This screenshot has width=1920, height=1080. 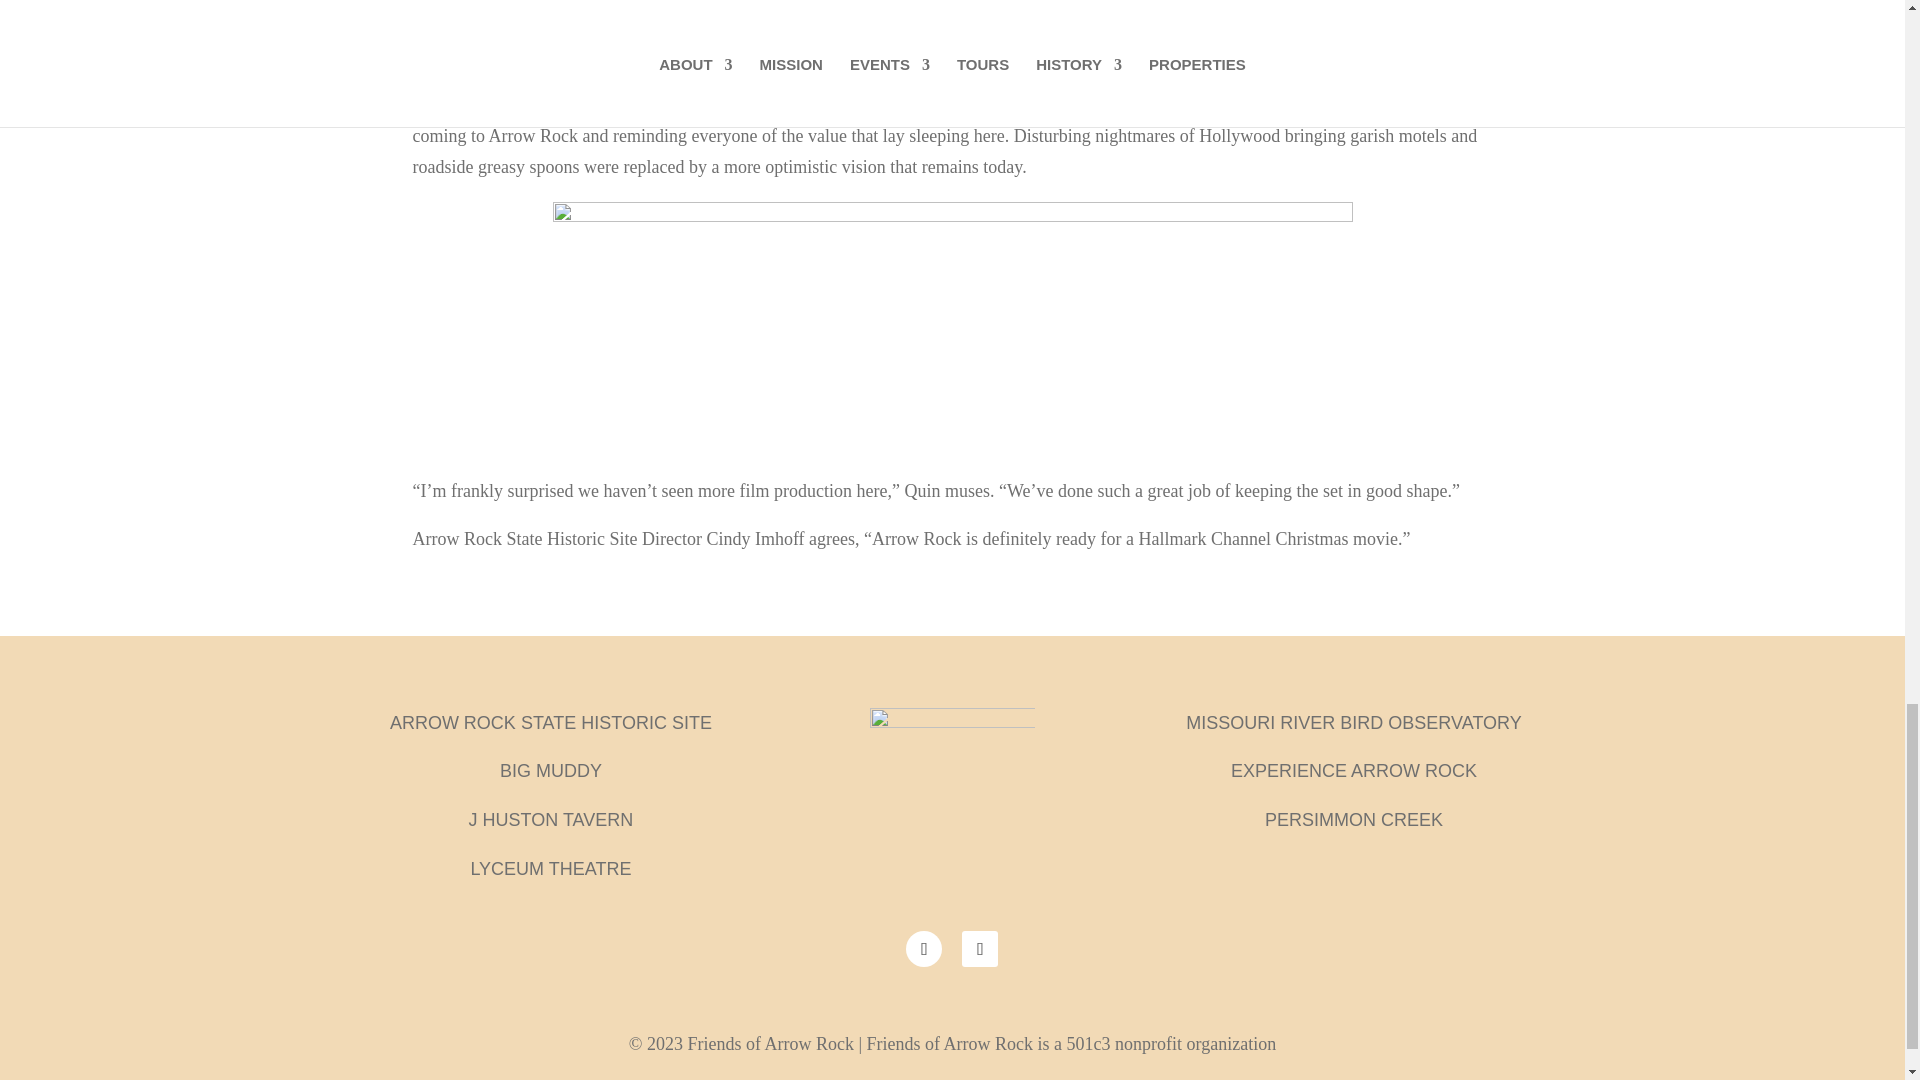 I want to click on J HUSTON TAVERN, so click(x=550, y=820).